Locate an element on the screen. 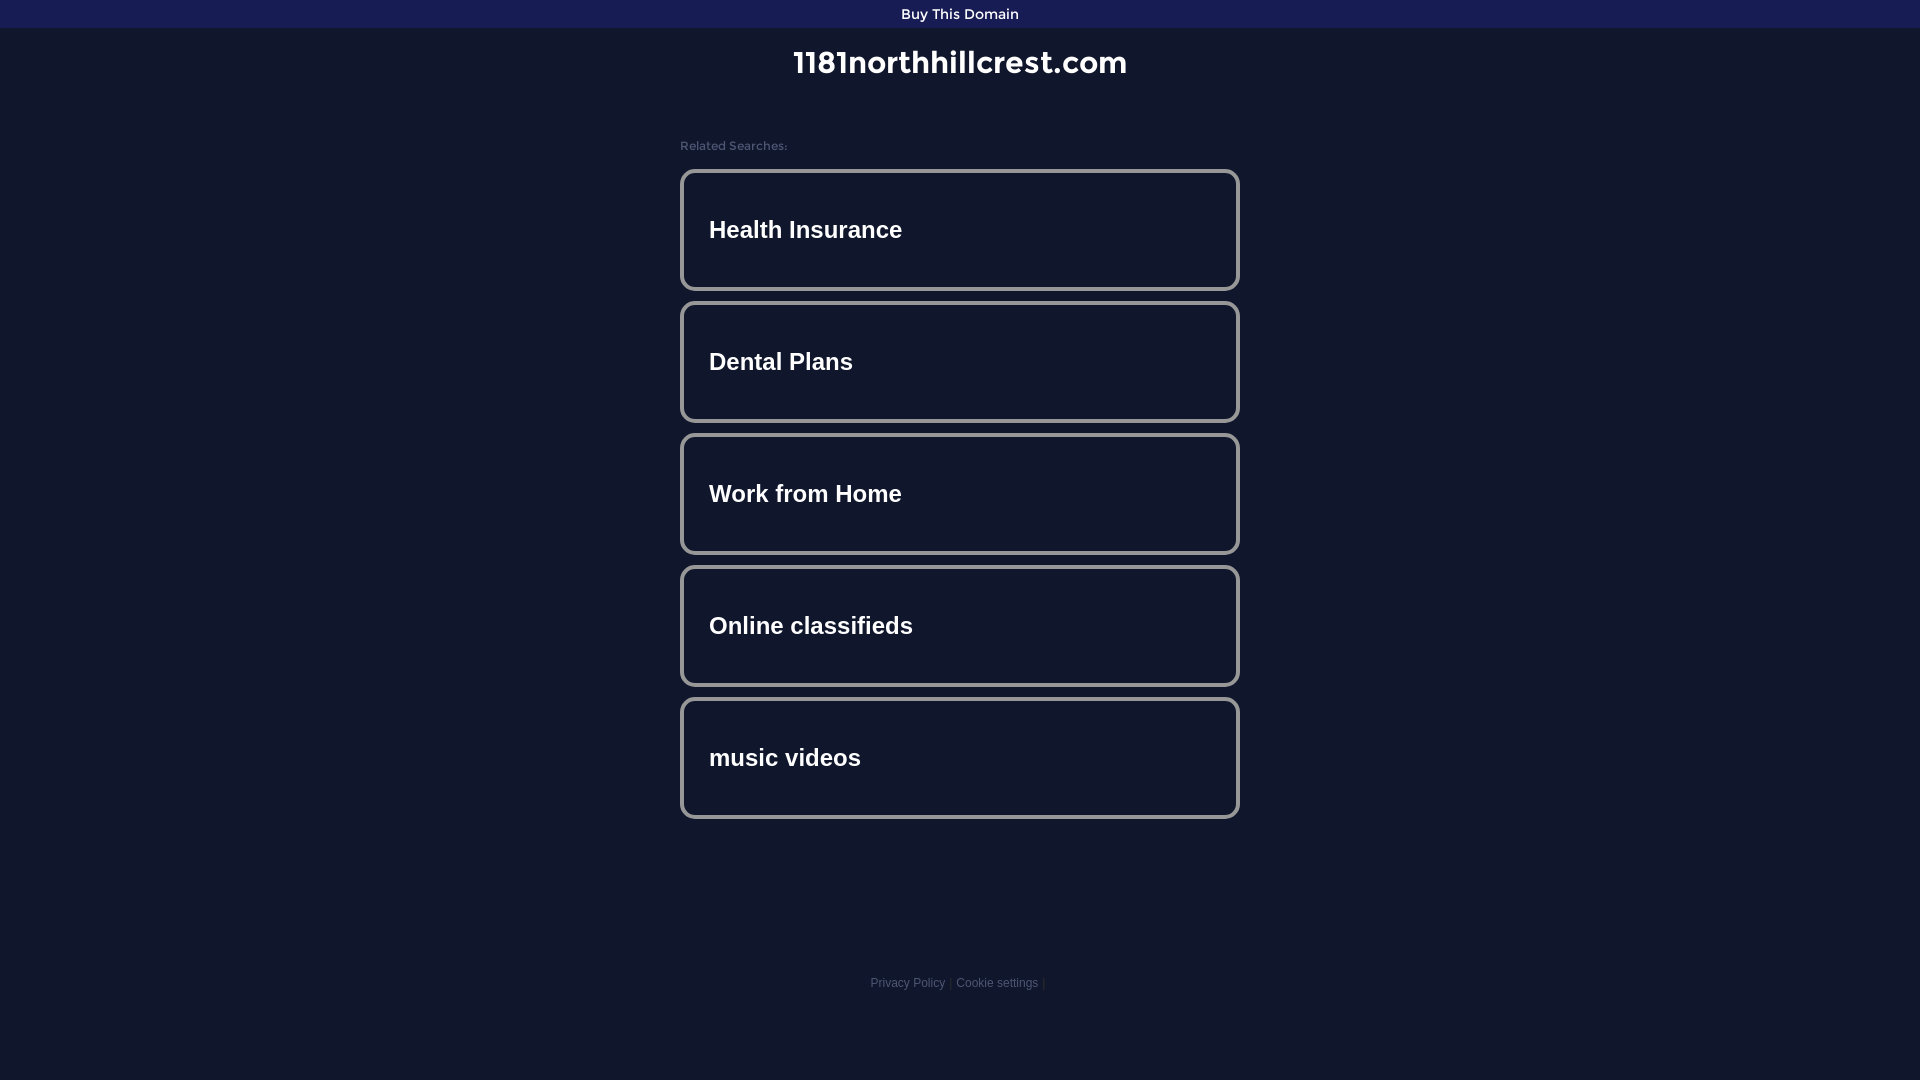  Dental Plans is located at coordinates (960, 362).